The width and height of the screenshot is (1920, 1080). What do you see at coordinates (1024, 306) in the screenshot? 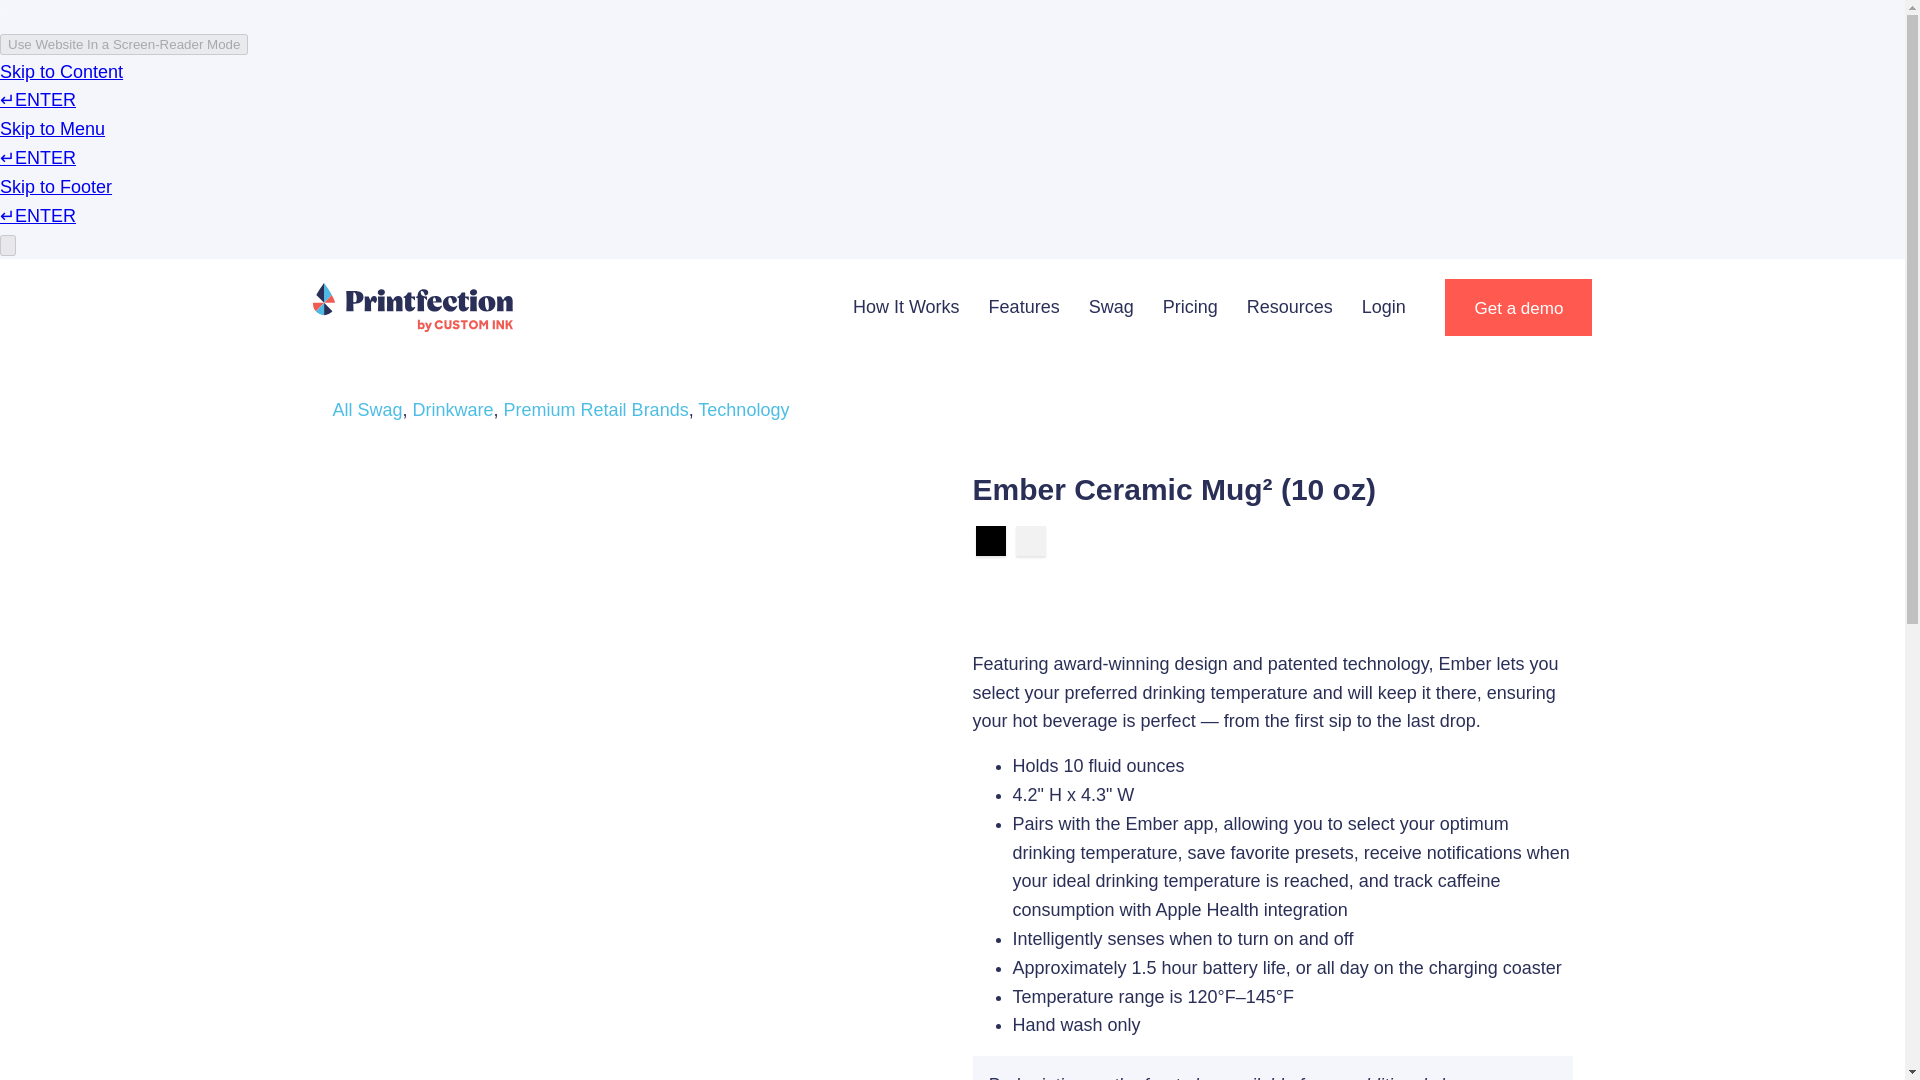
I see `Features` at bounding box center [1024, 306].